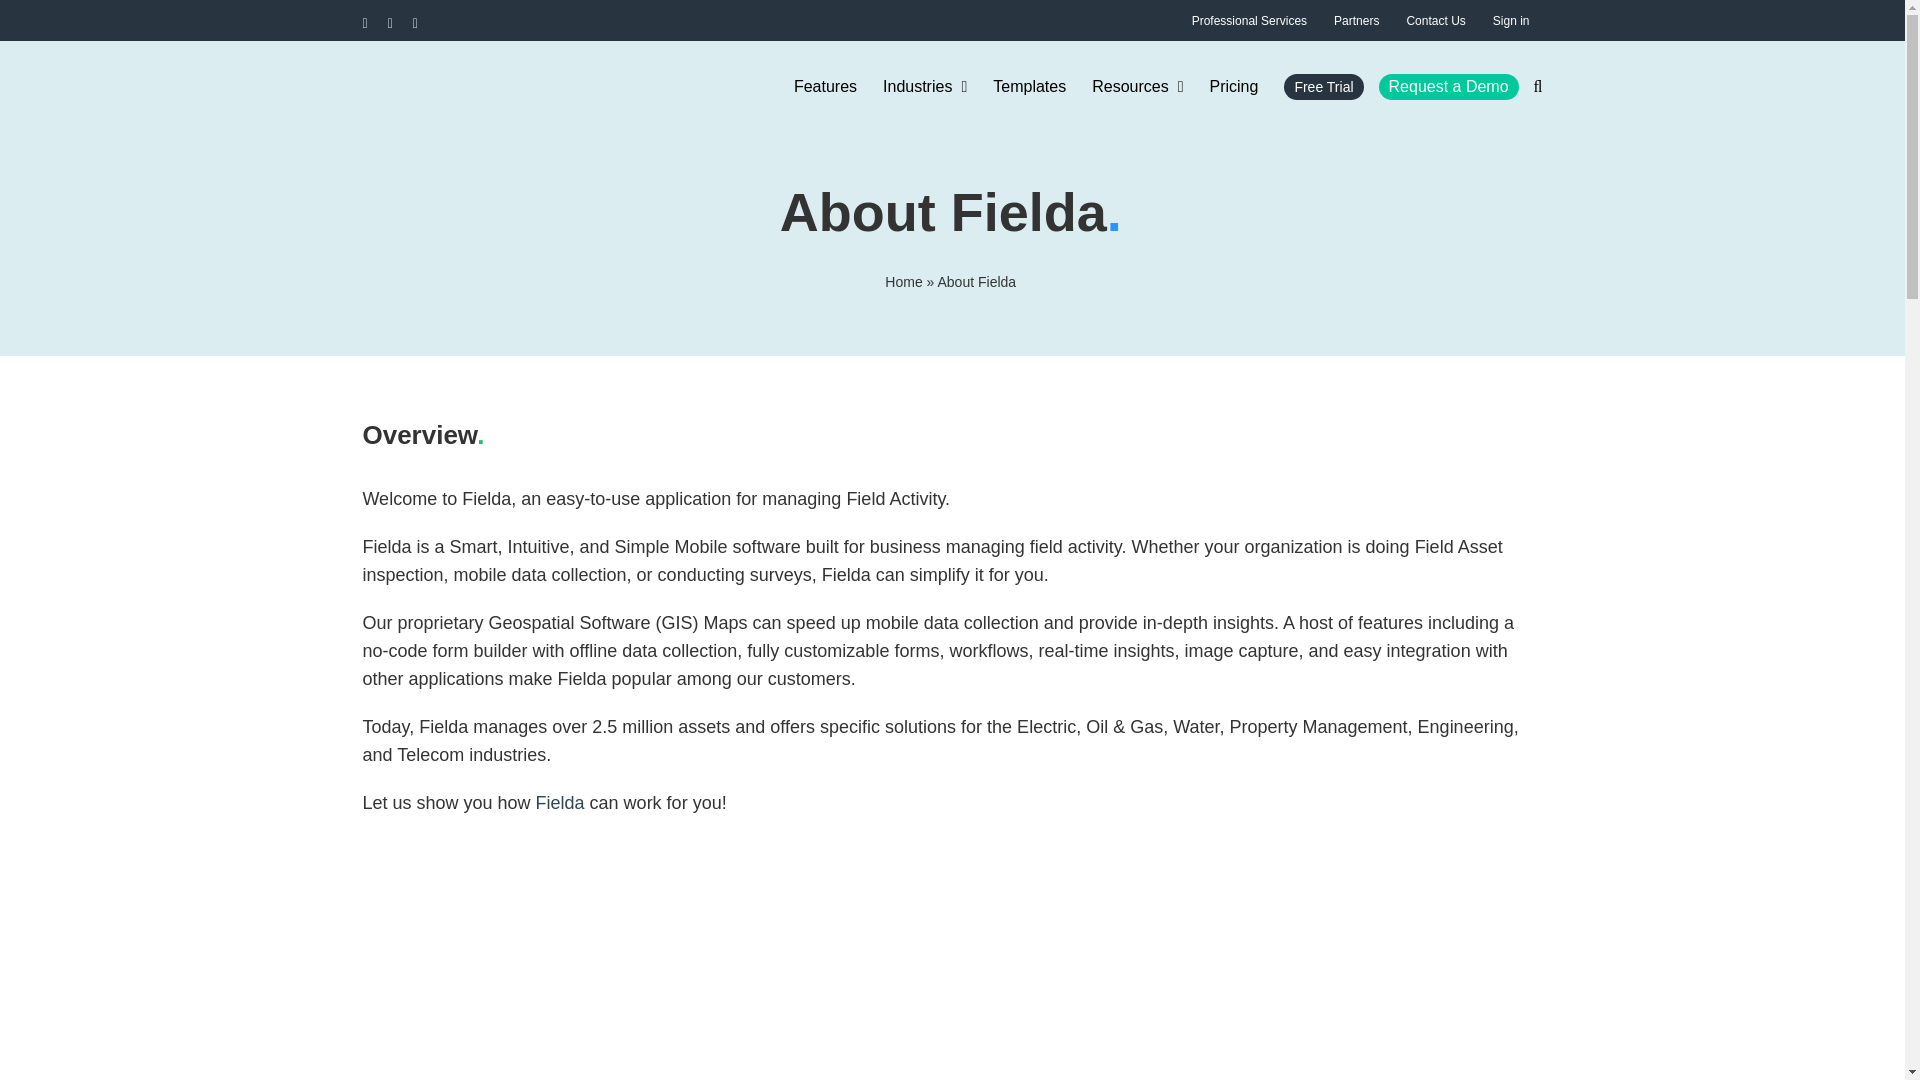 This screenshot has width=1920, height=1080. Describe the element at coordinates (1436, 20) in the screenshot. I see `Contact Us` at that location.